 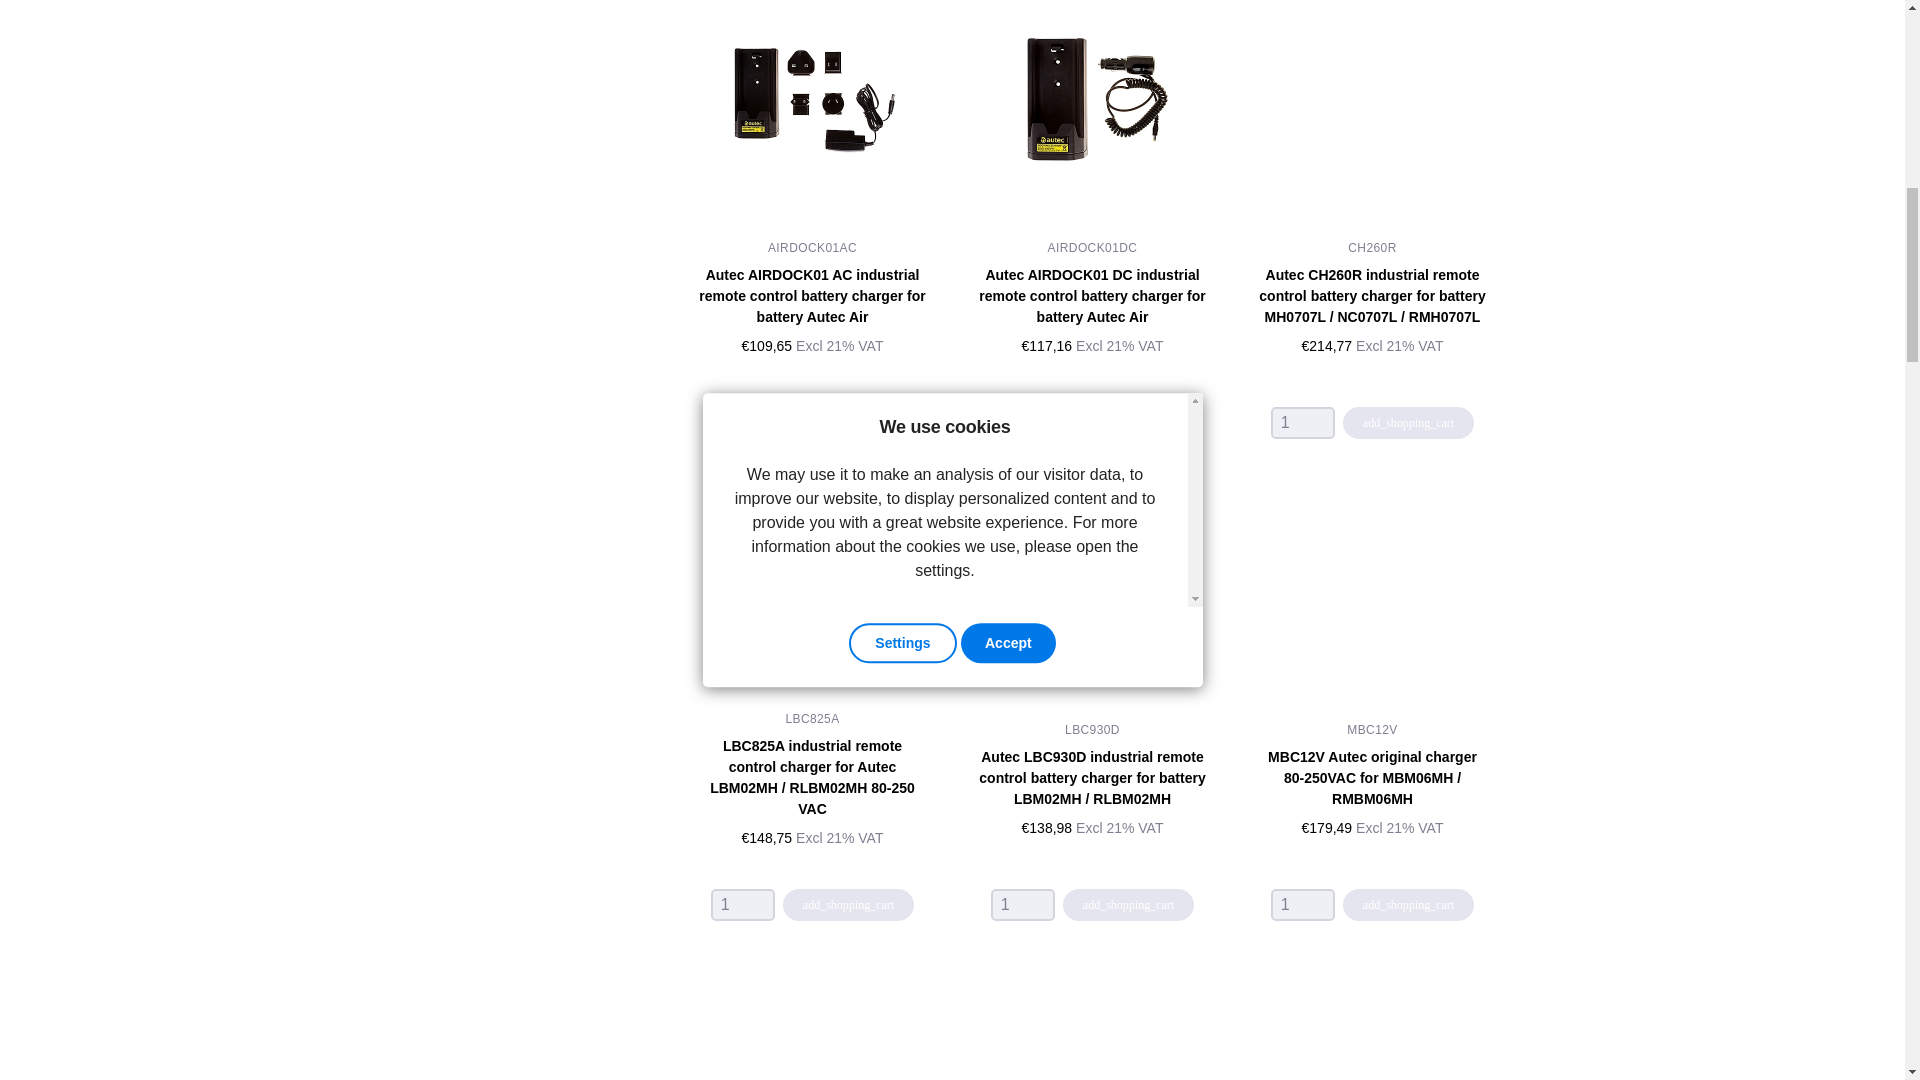 I want to click on View, so click(x=812, y=296).